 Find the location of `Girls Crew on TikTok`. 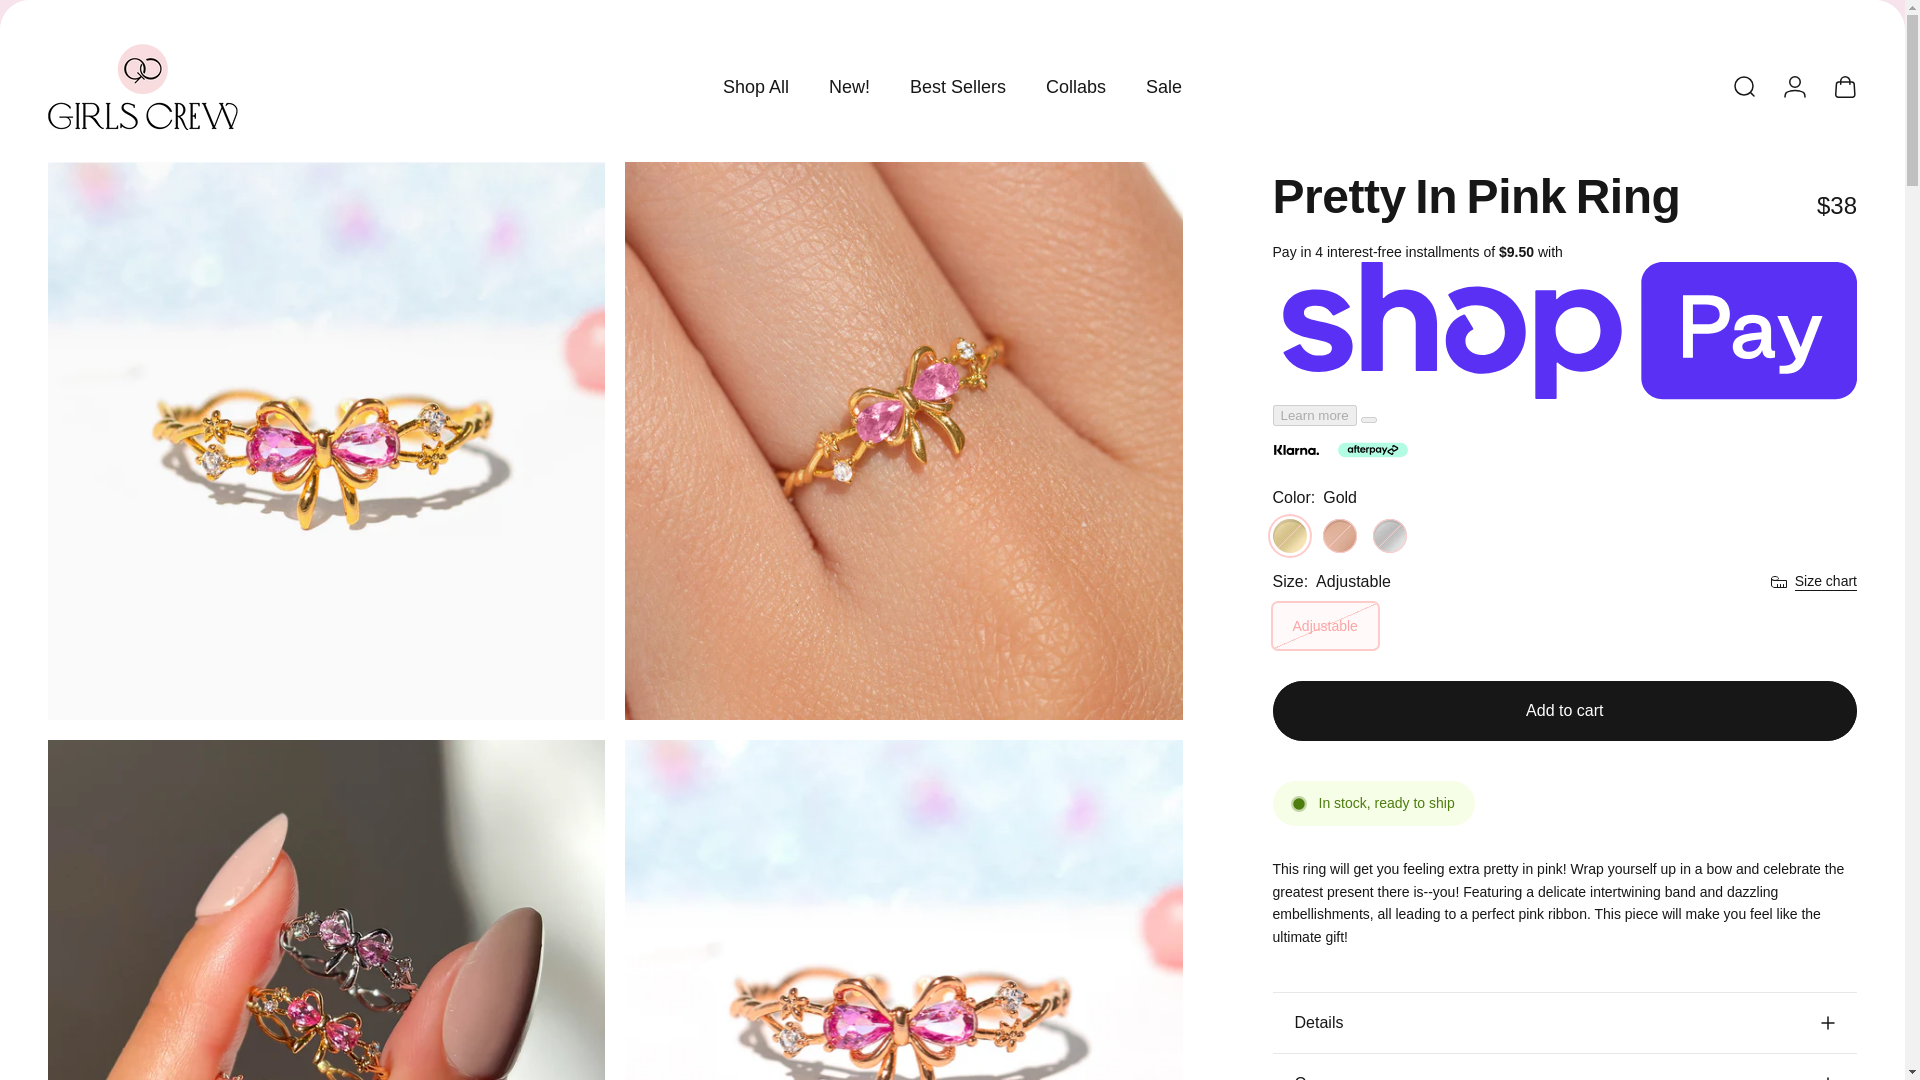

Girls Crew on TikTok is located at coordinates (146, 10).